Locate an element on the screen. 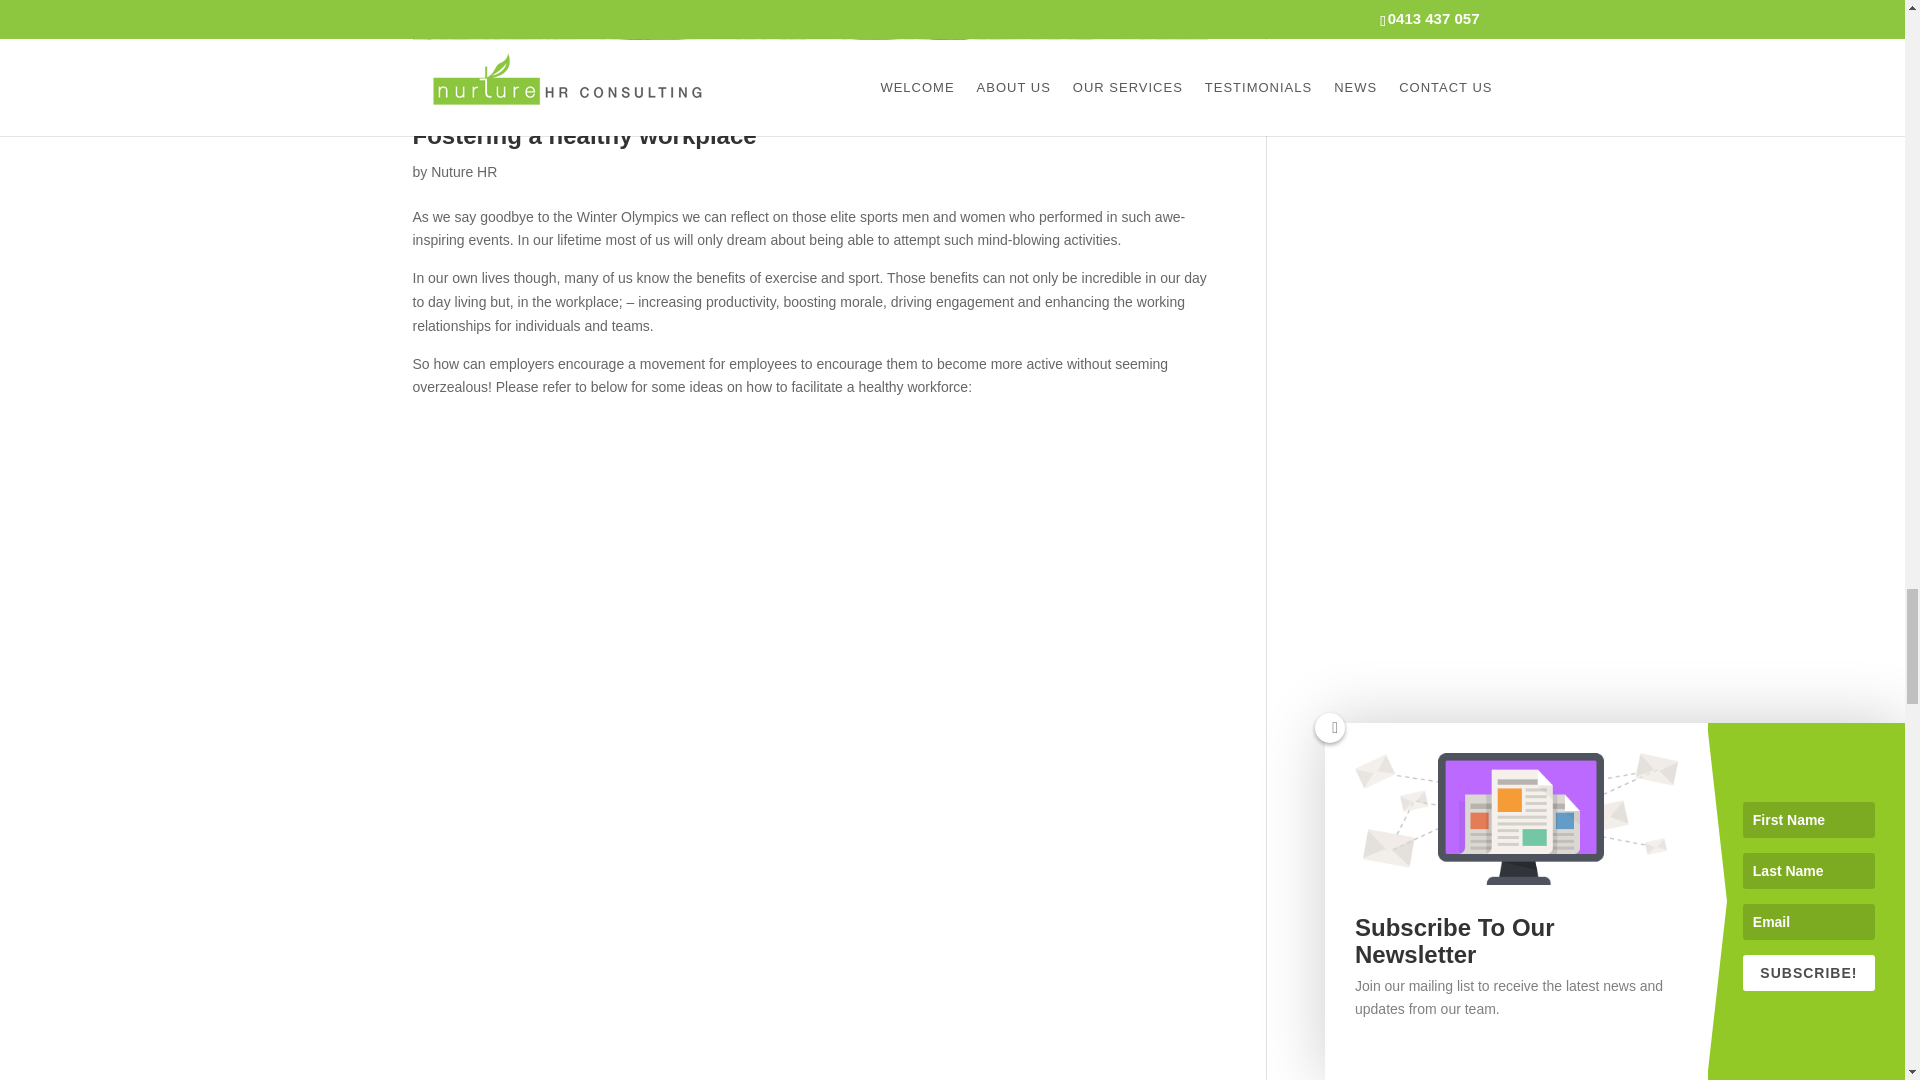 The image size is (1920, 1080). Fostering a healthy workplace is located at coordinates (584, 136).